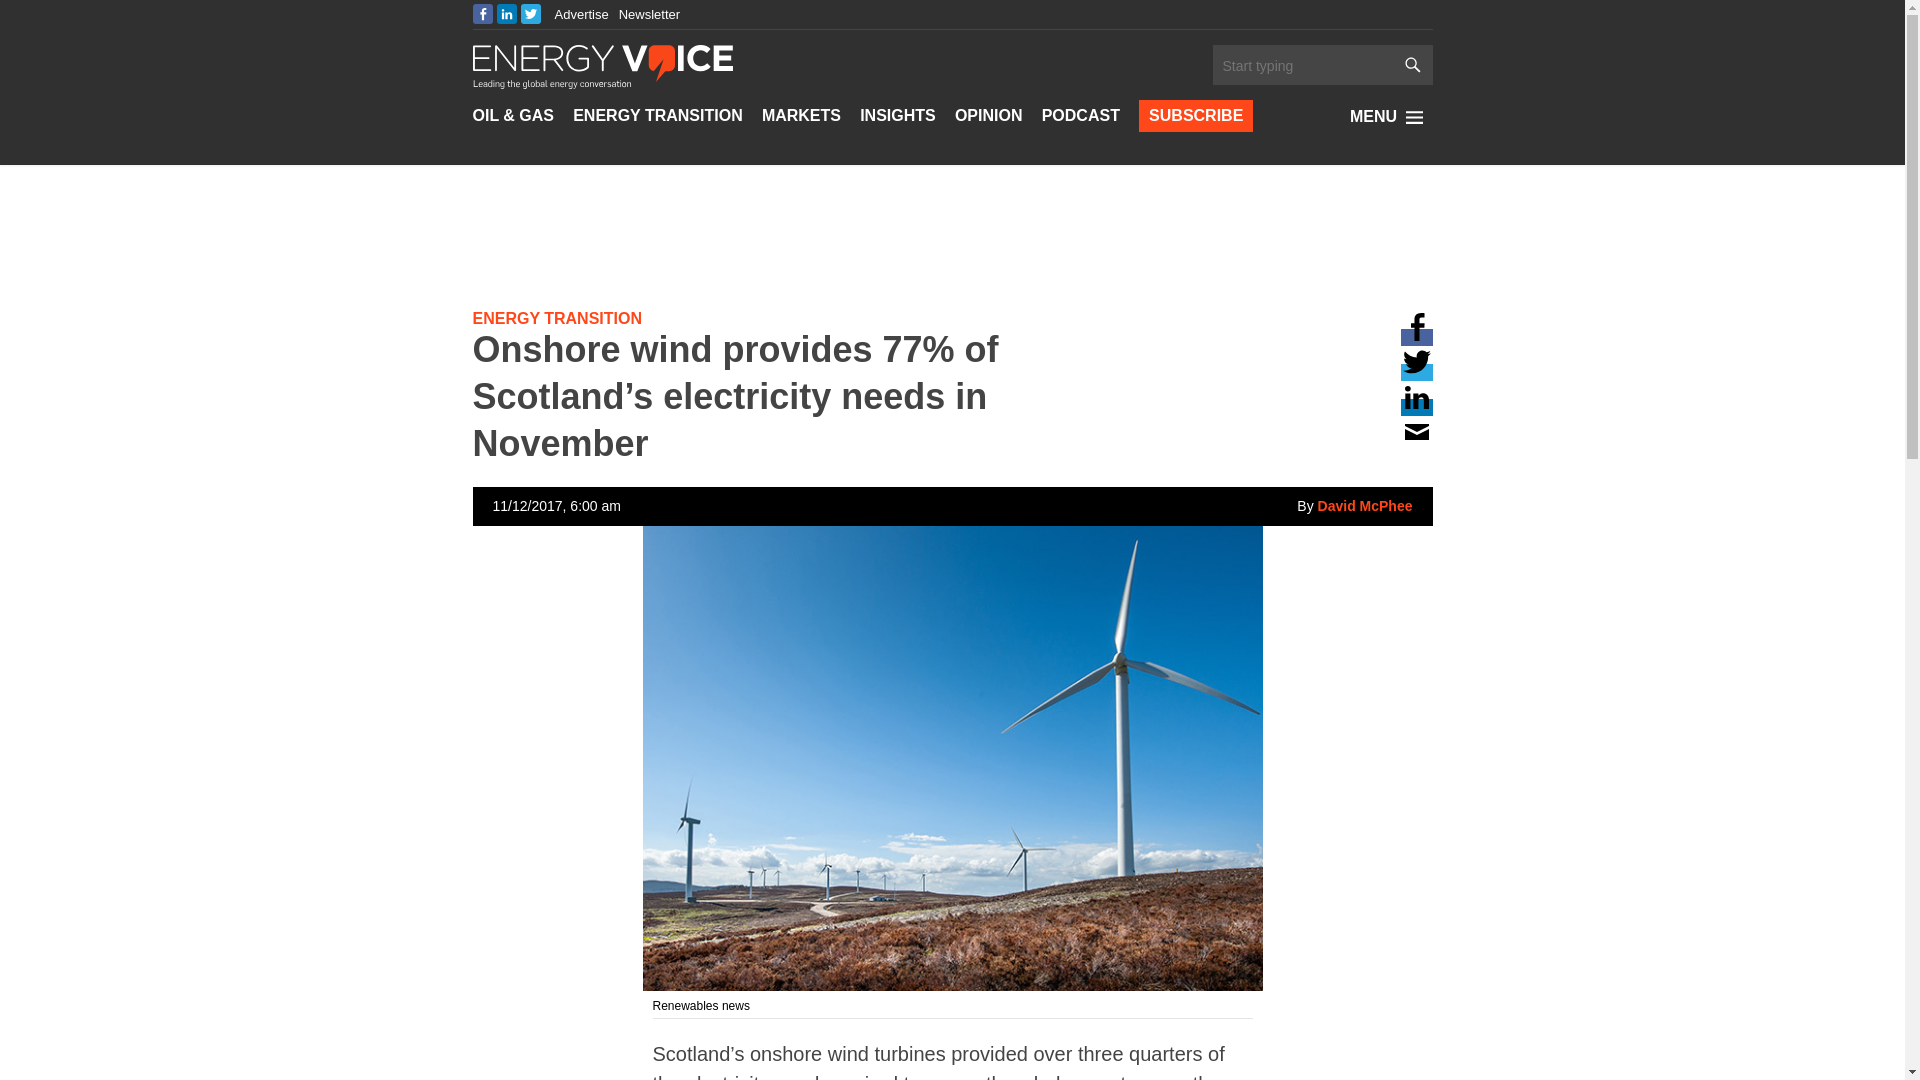 The height and width of the screenshot is (1080, 1920). What do you see at coordinates (1137, 8) in the screenshot?
I see `Linkedin` at bounding box center [1137, 8].